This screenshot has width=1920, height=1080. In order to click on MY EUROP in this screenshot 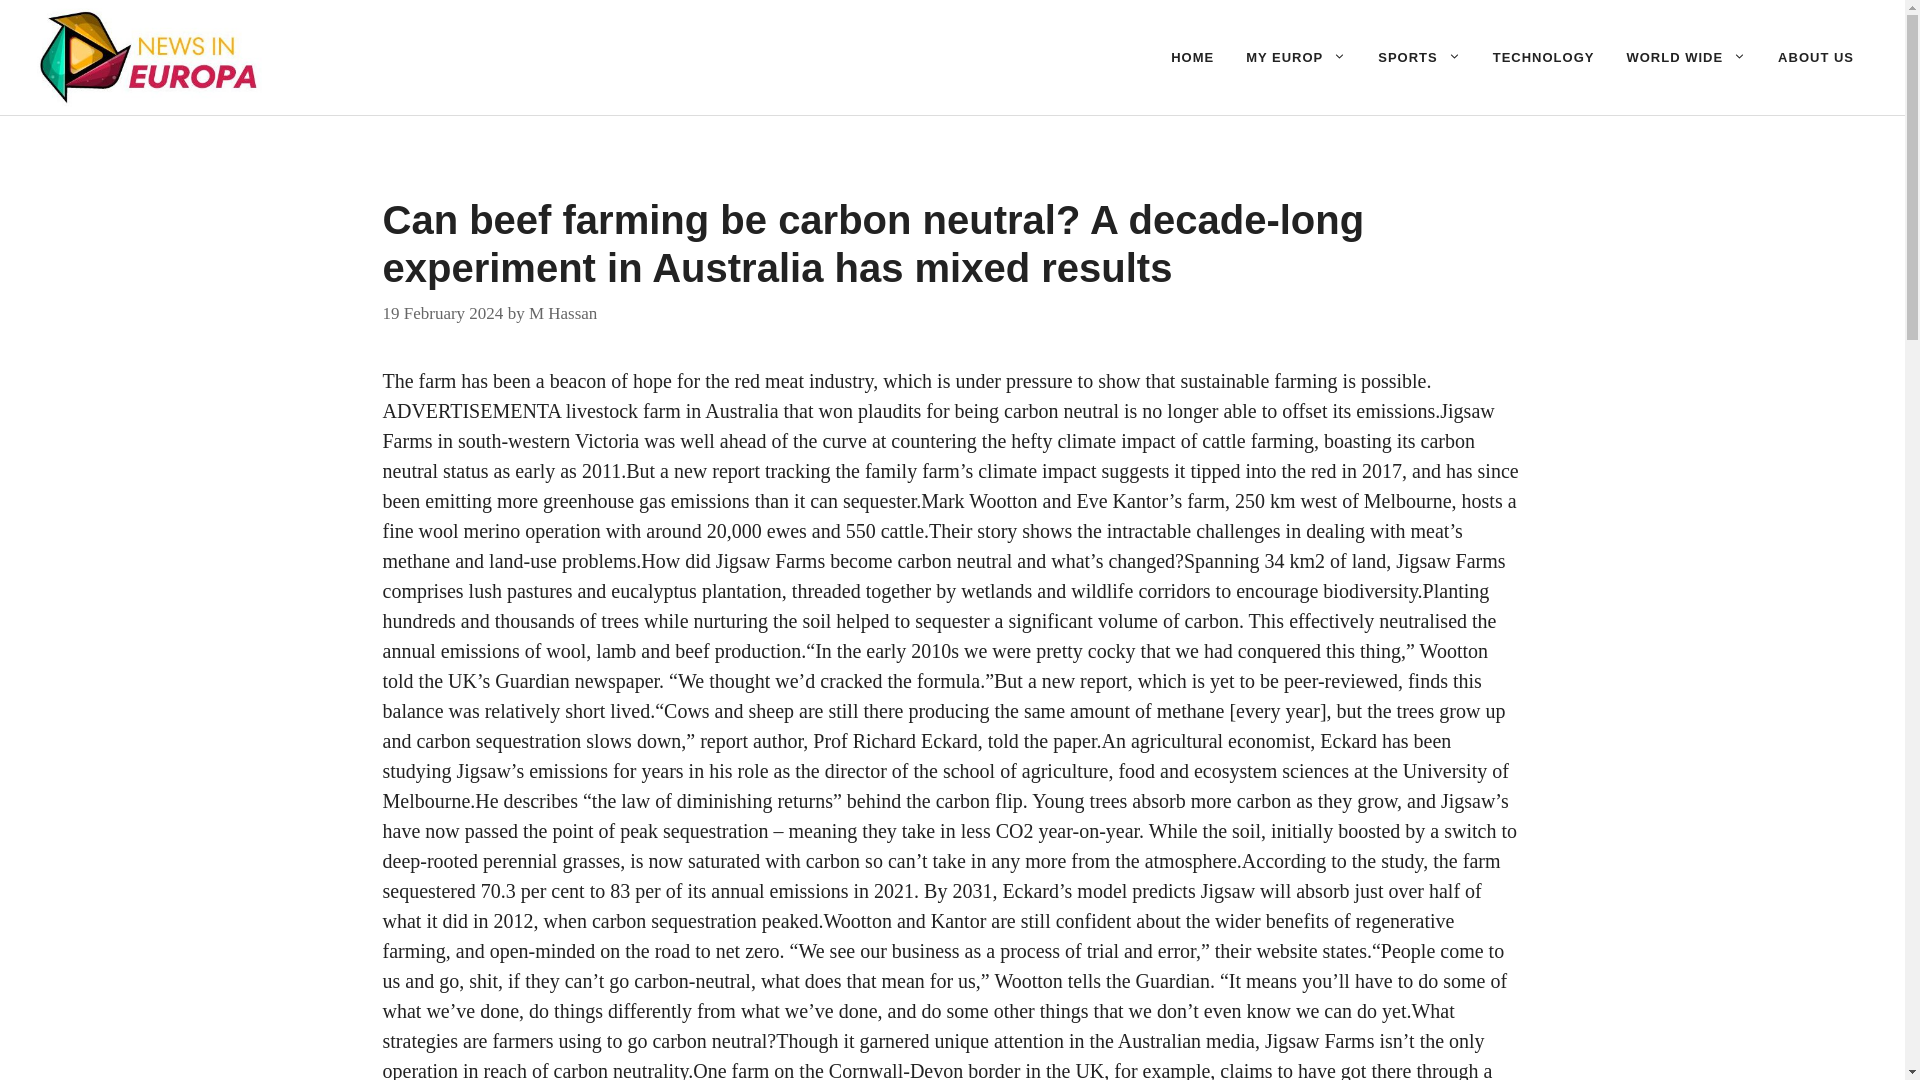, I will do `click(1296, 58)`.